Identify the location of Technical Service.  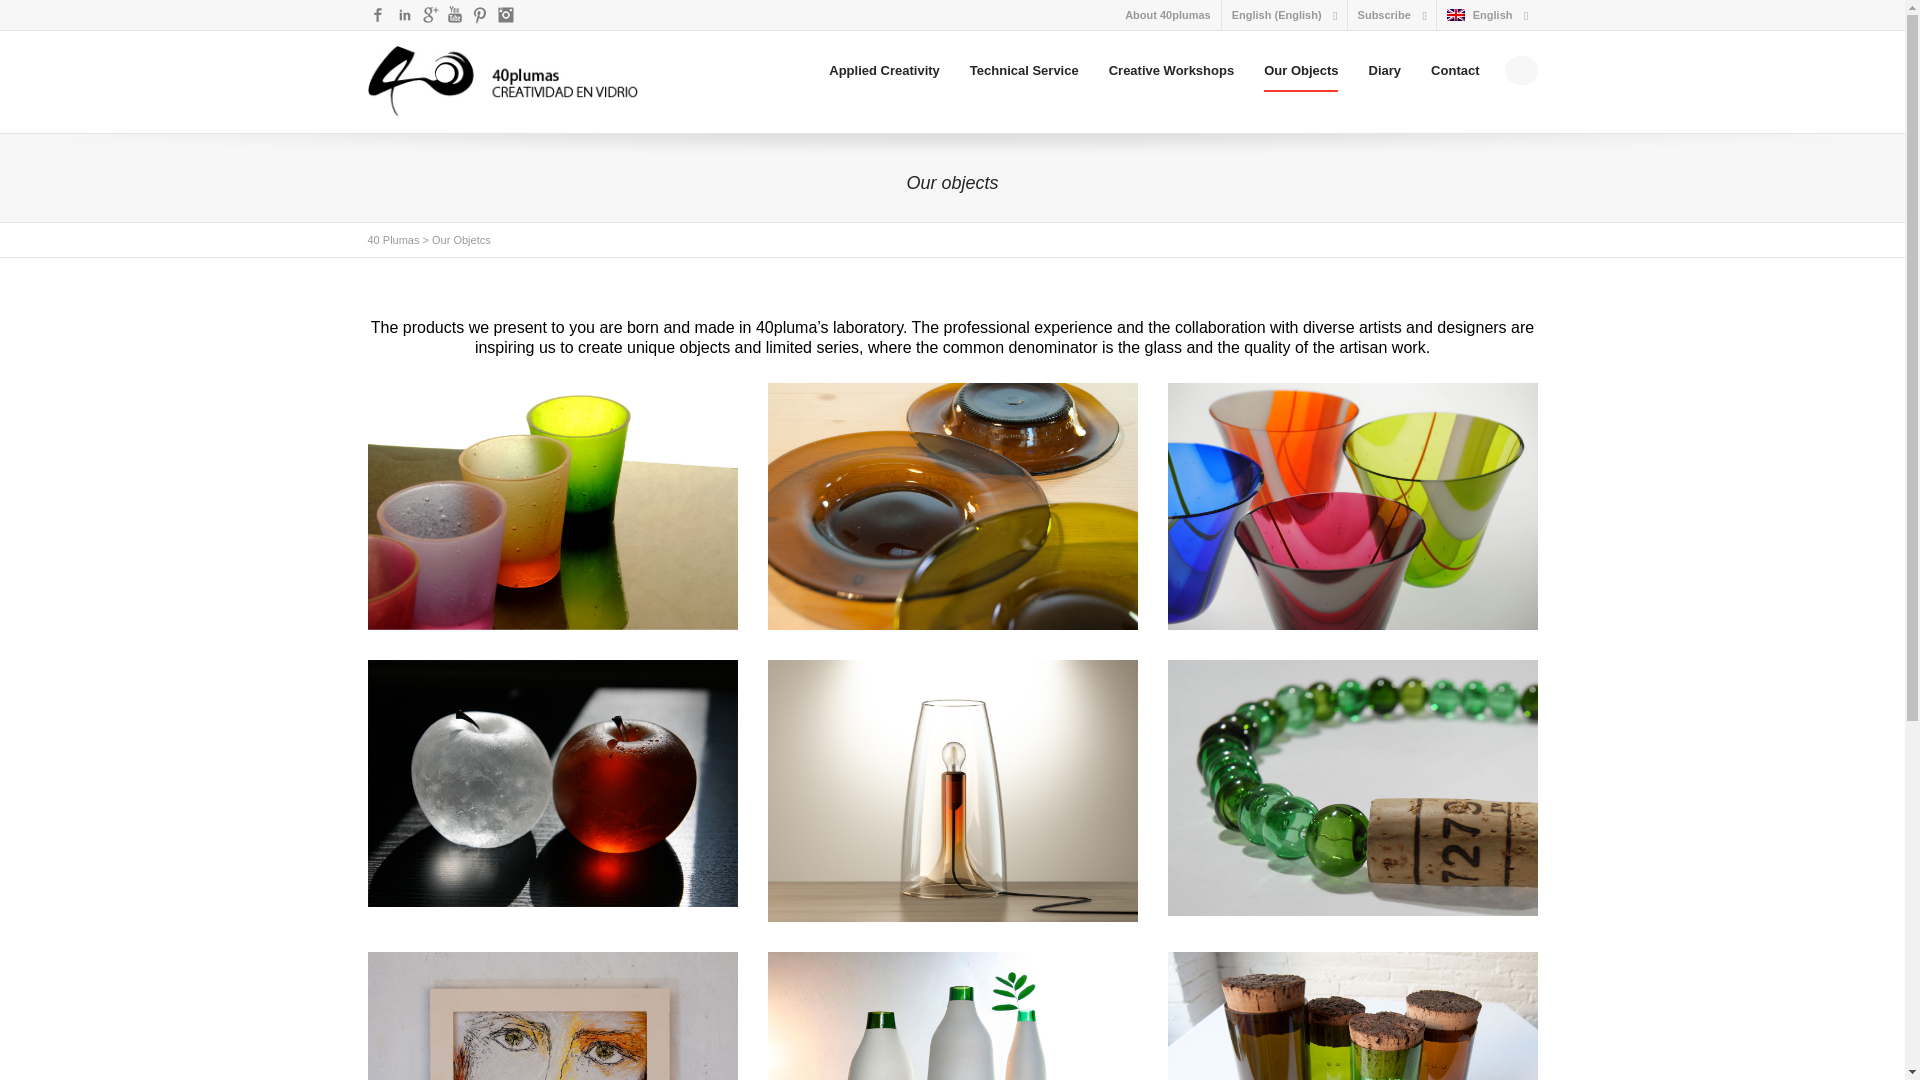
(1024, 71).